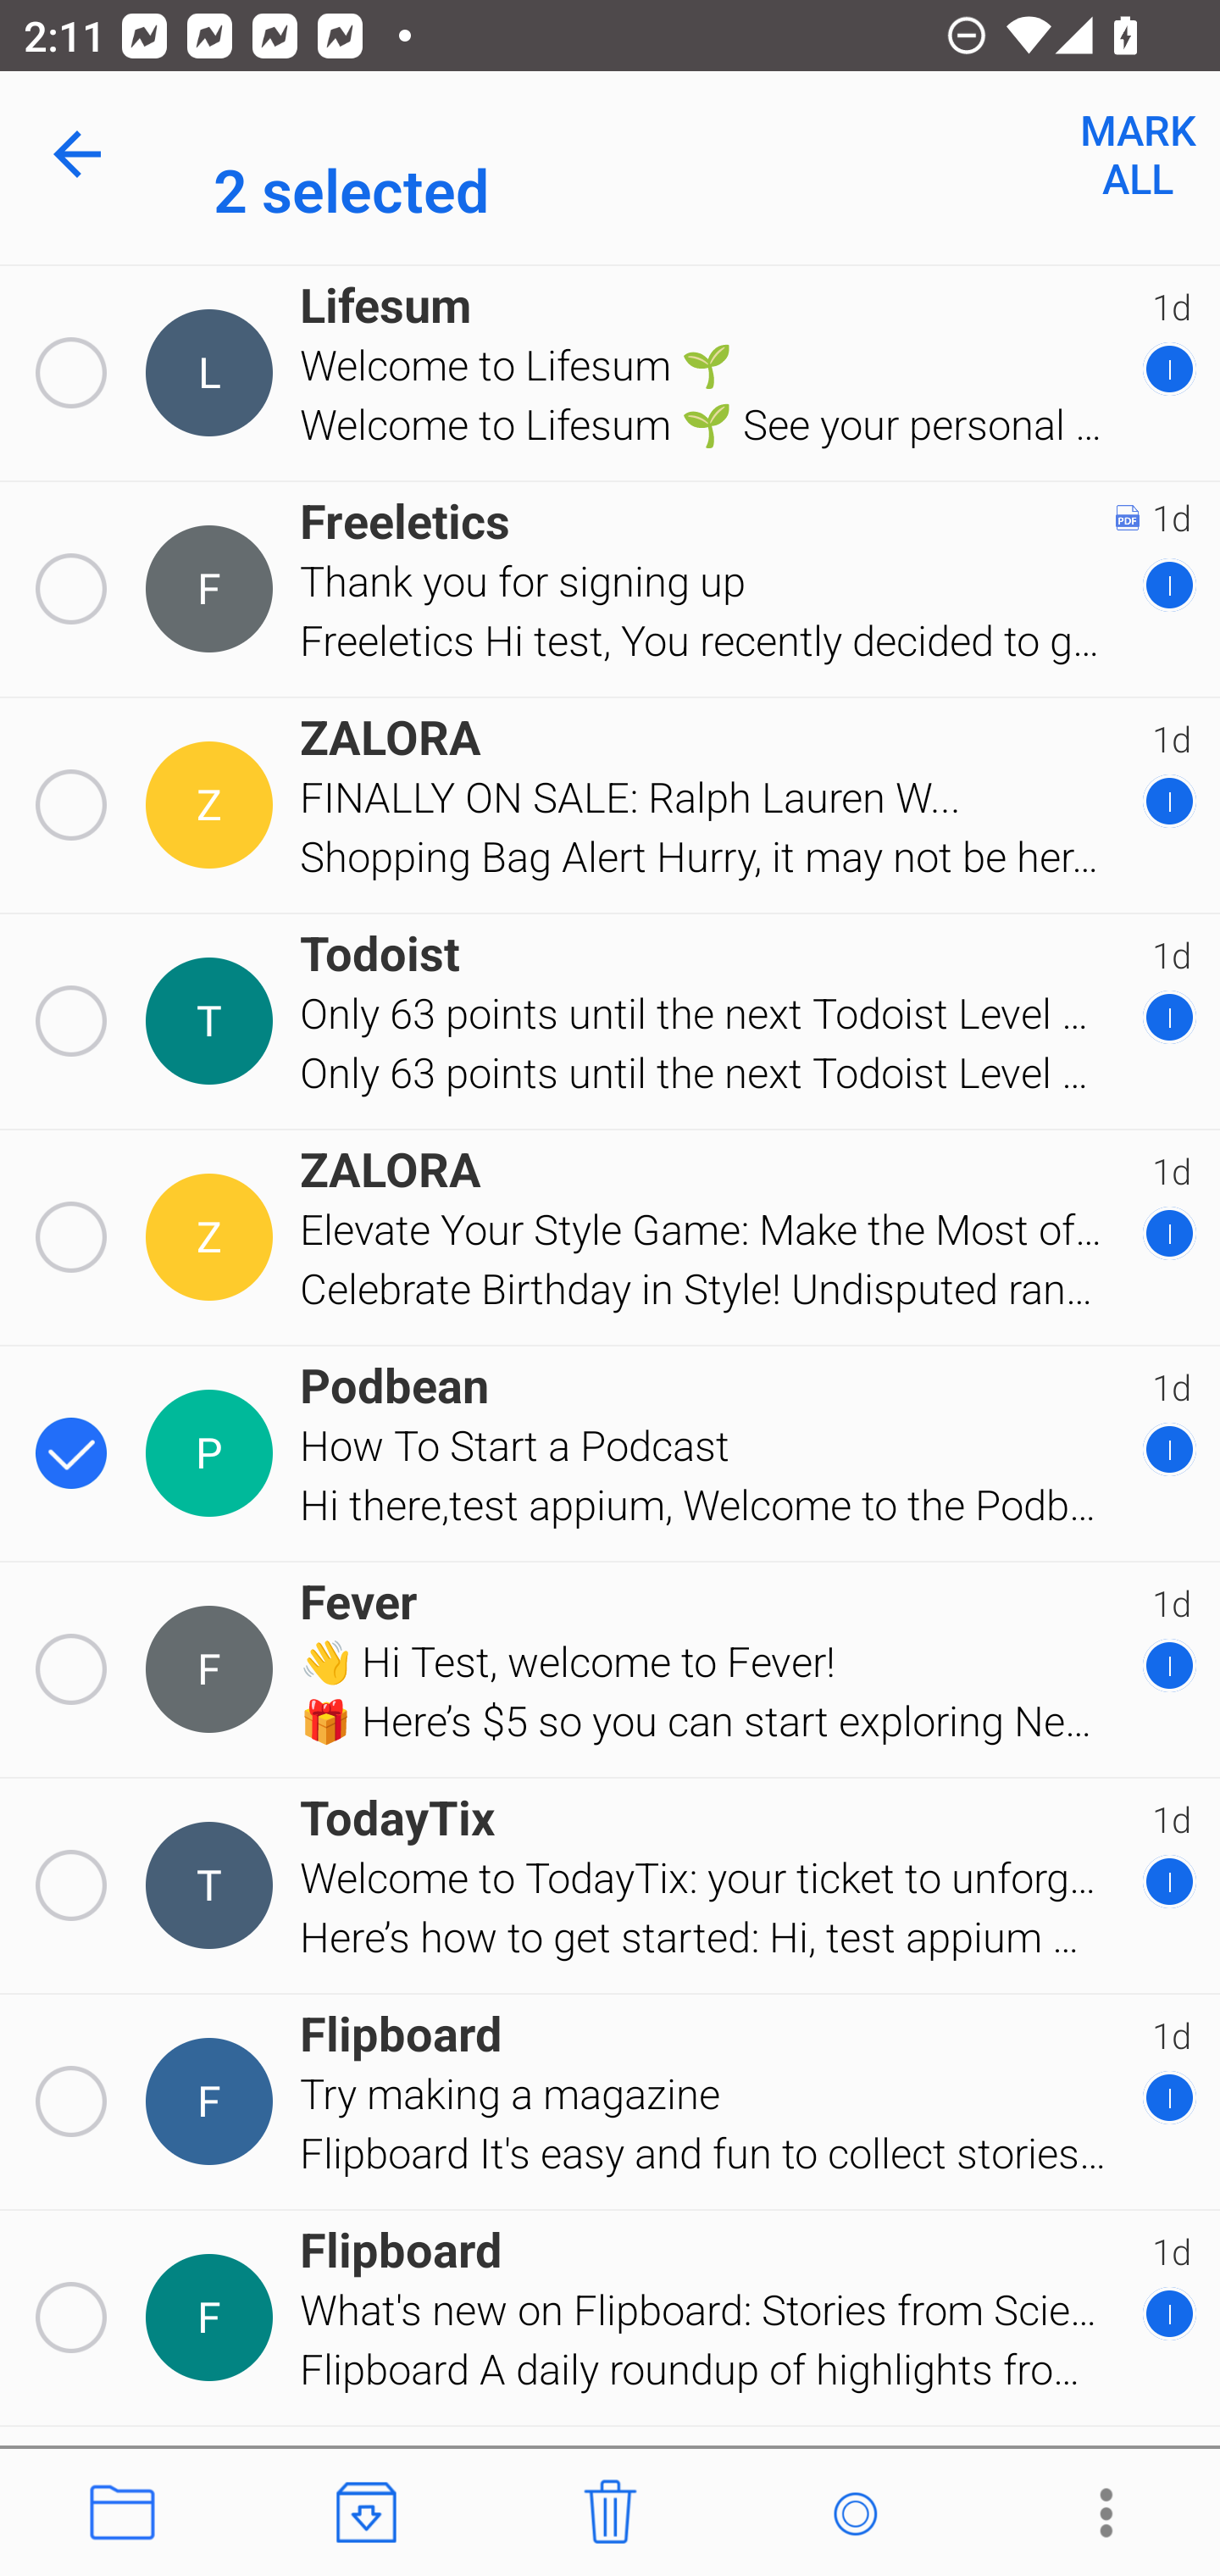 The width and height of the screenshot is (1220, 2576). I want to click on Contact Details, so click(213, 373).